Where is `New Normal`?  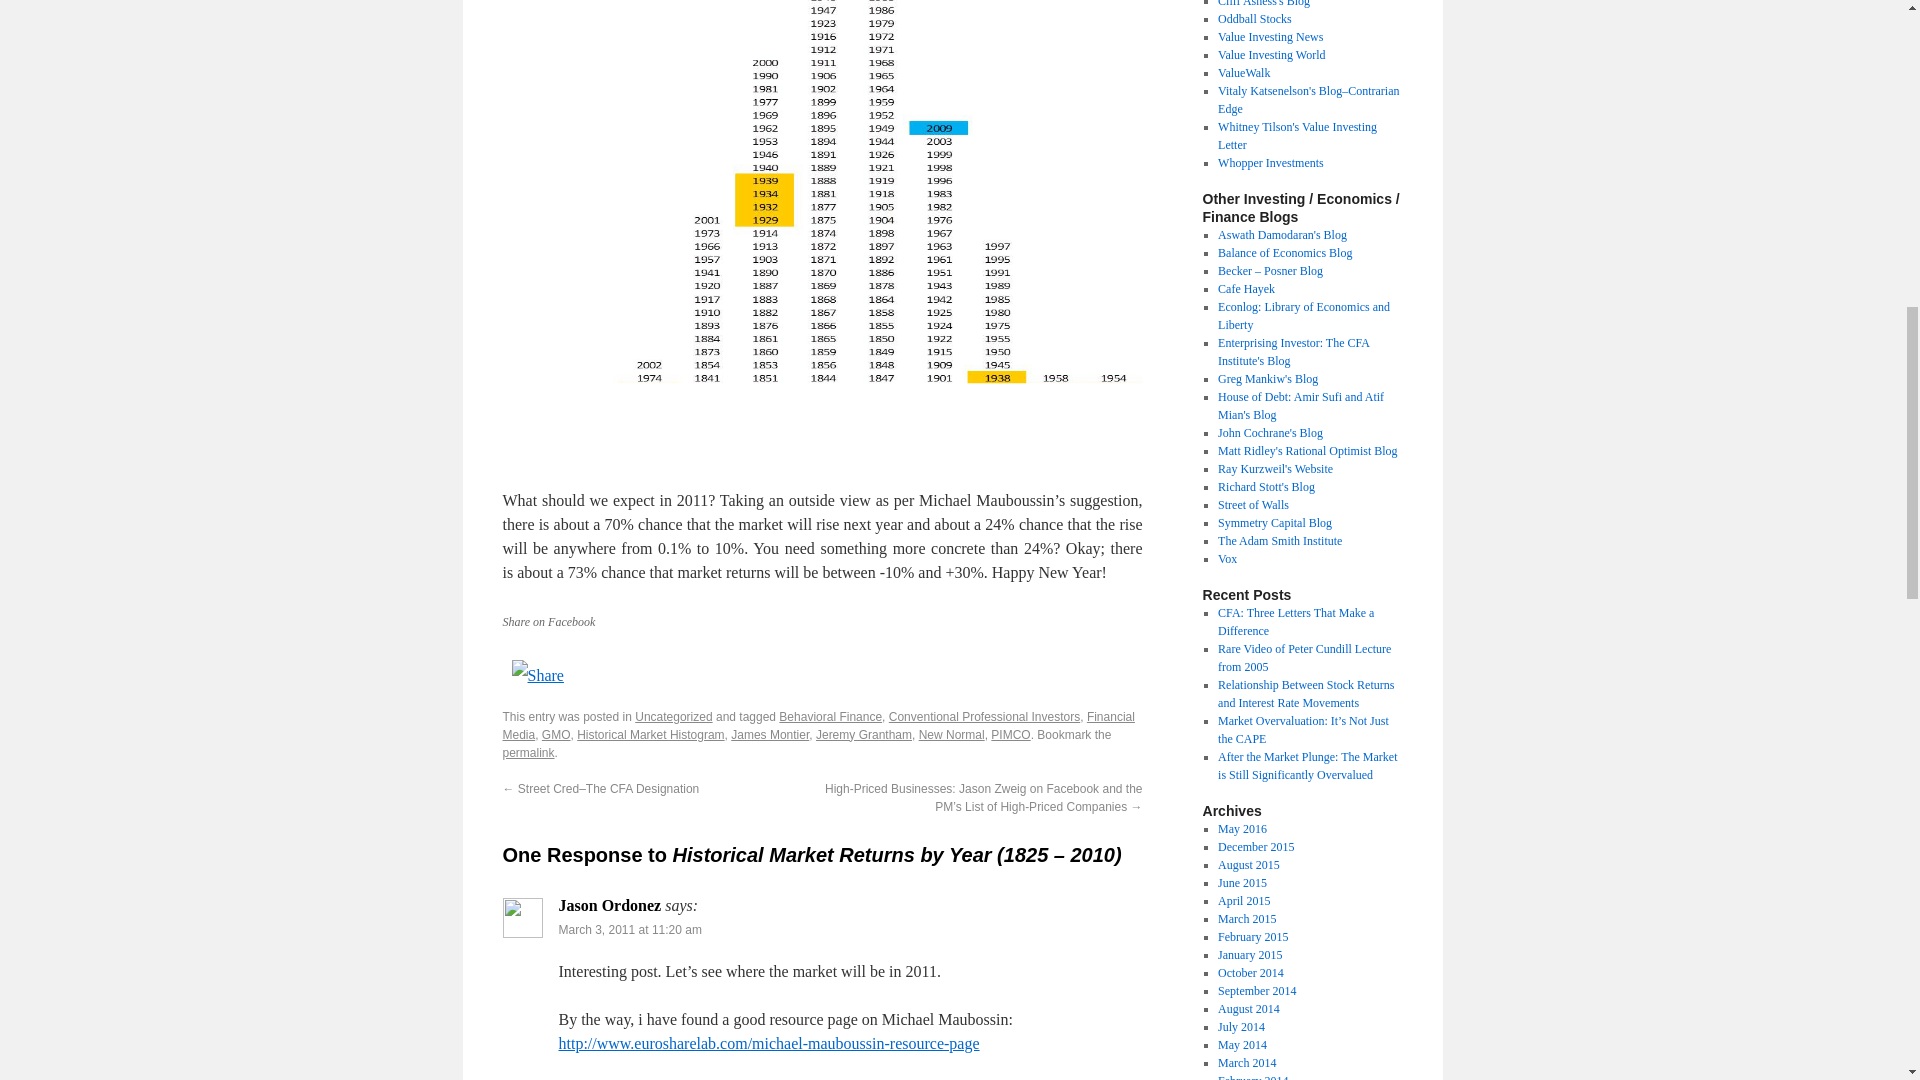
New Normal is located at coordinates (952, 734).